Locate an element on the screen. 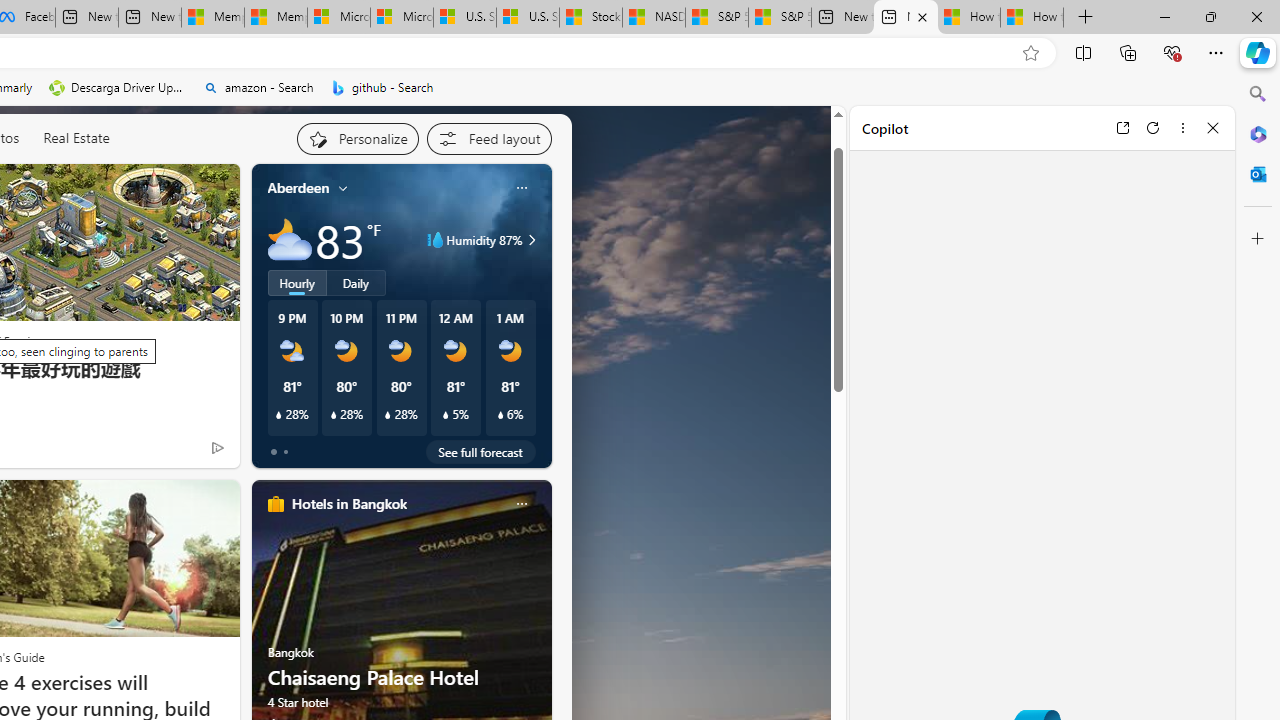 This screenshot has height=720, width=1280. tab-0 is located at coordinates (274, 452).